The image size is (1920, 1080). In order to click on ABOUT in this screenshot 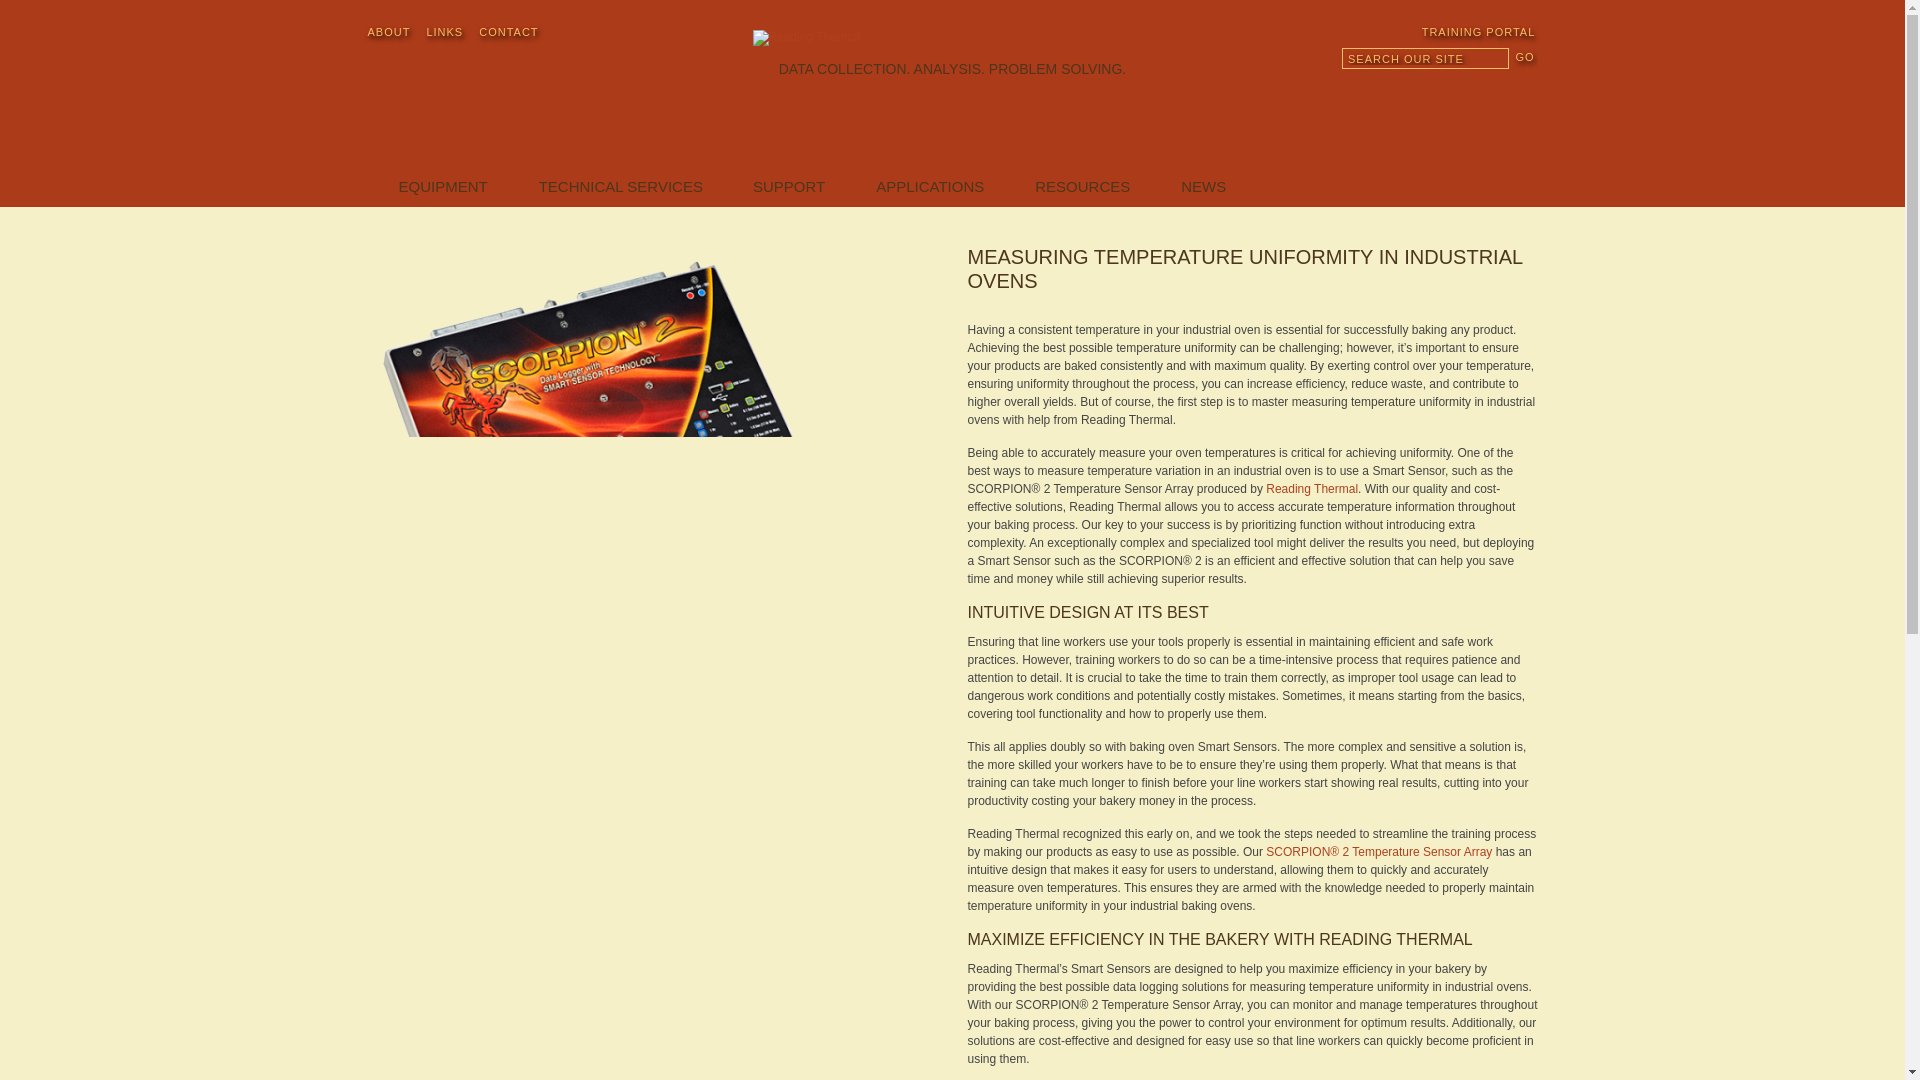, I will do `click(389, 32)`.